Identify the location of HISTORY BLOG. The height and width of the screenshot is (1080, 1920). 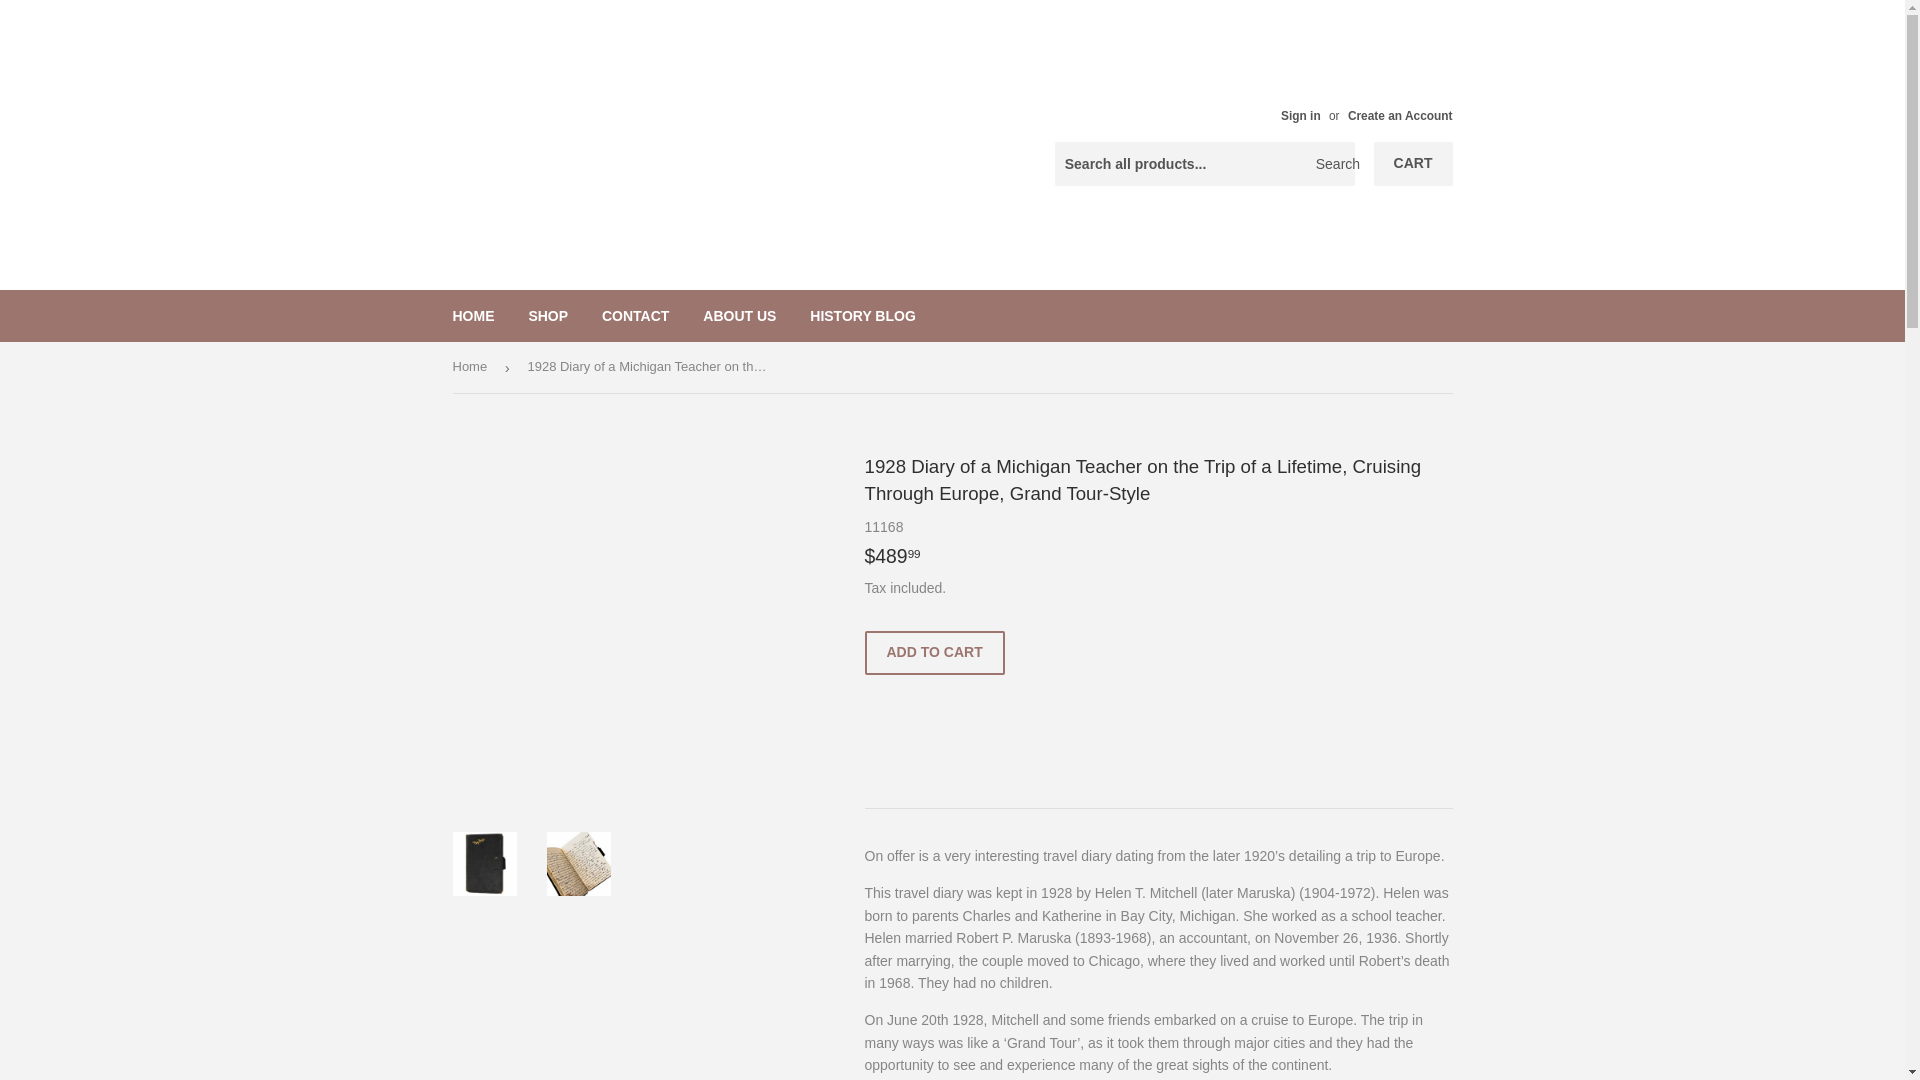
(862, 316).